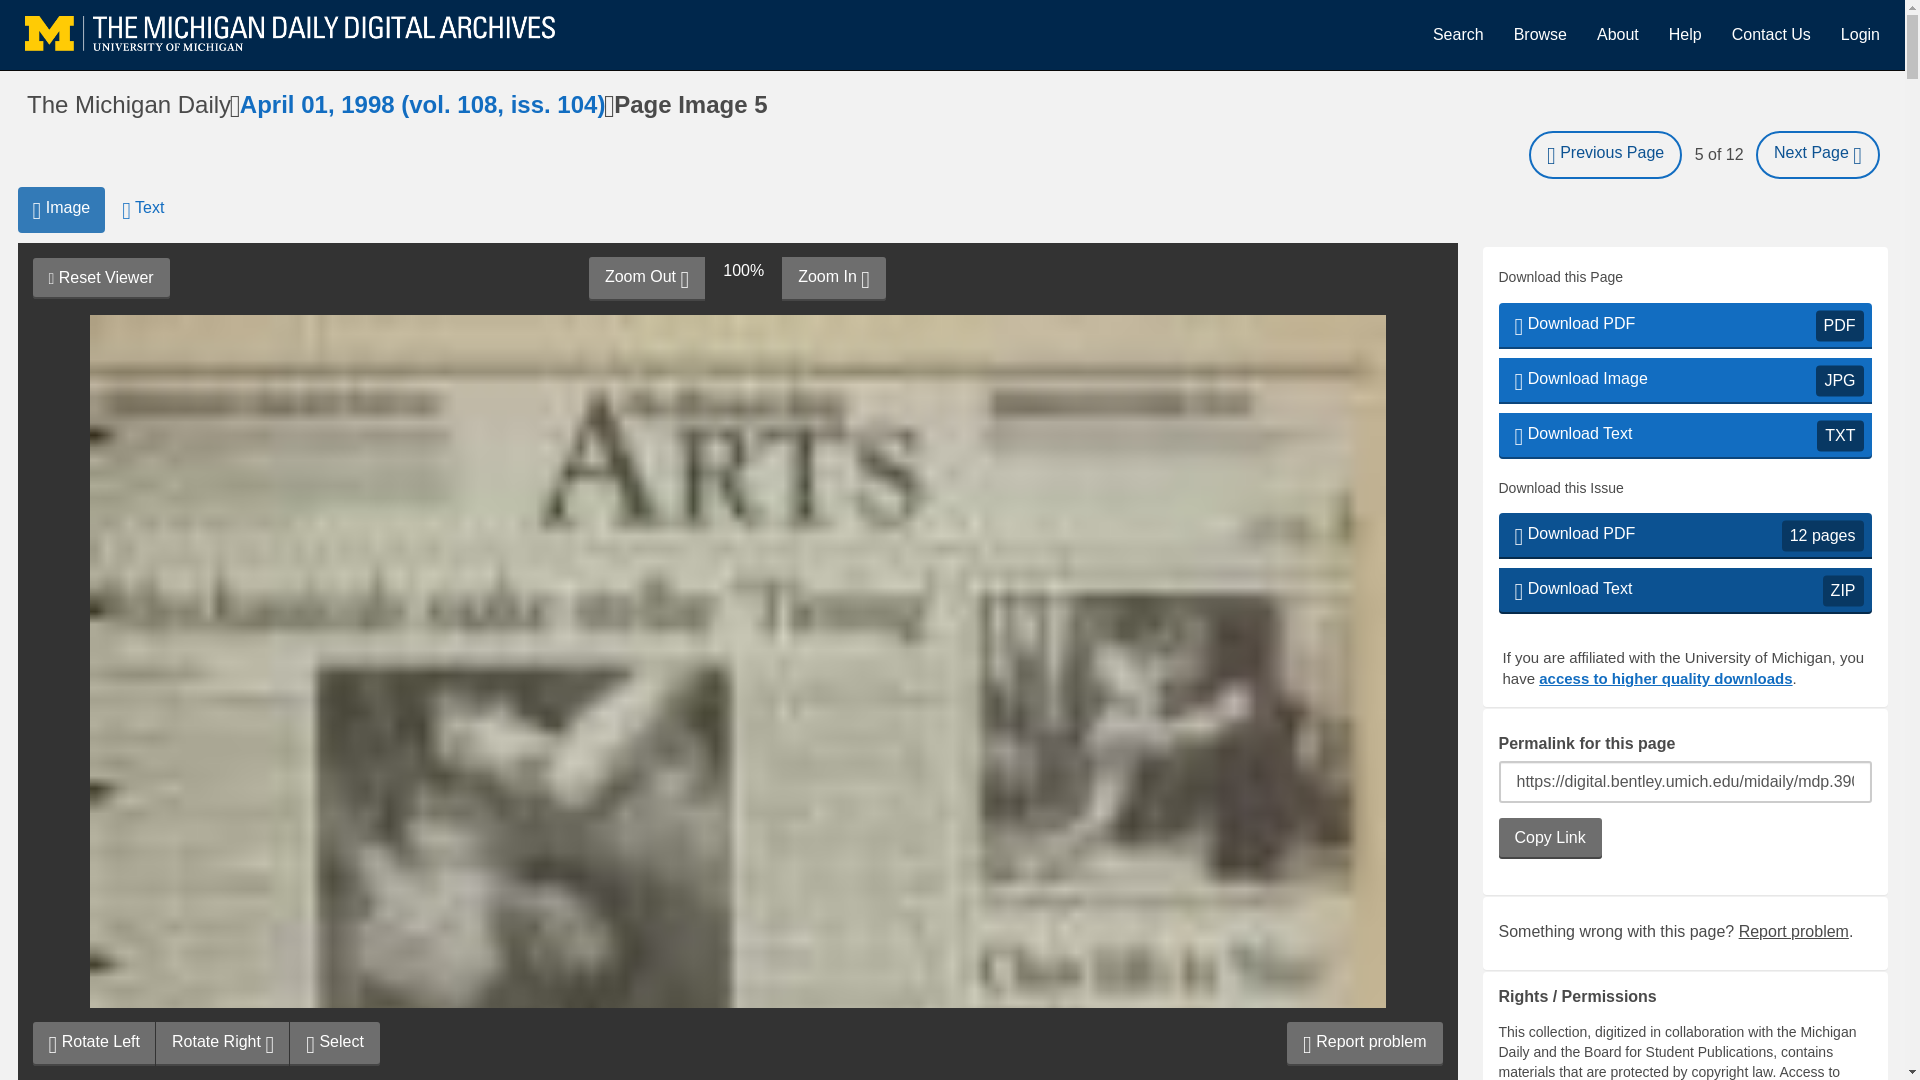  What do you see at coordinates (100, 278) in the screenshot?
I see `Reset Viewer` at bounding box center [100, 278].